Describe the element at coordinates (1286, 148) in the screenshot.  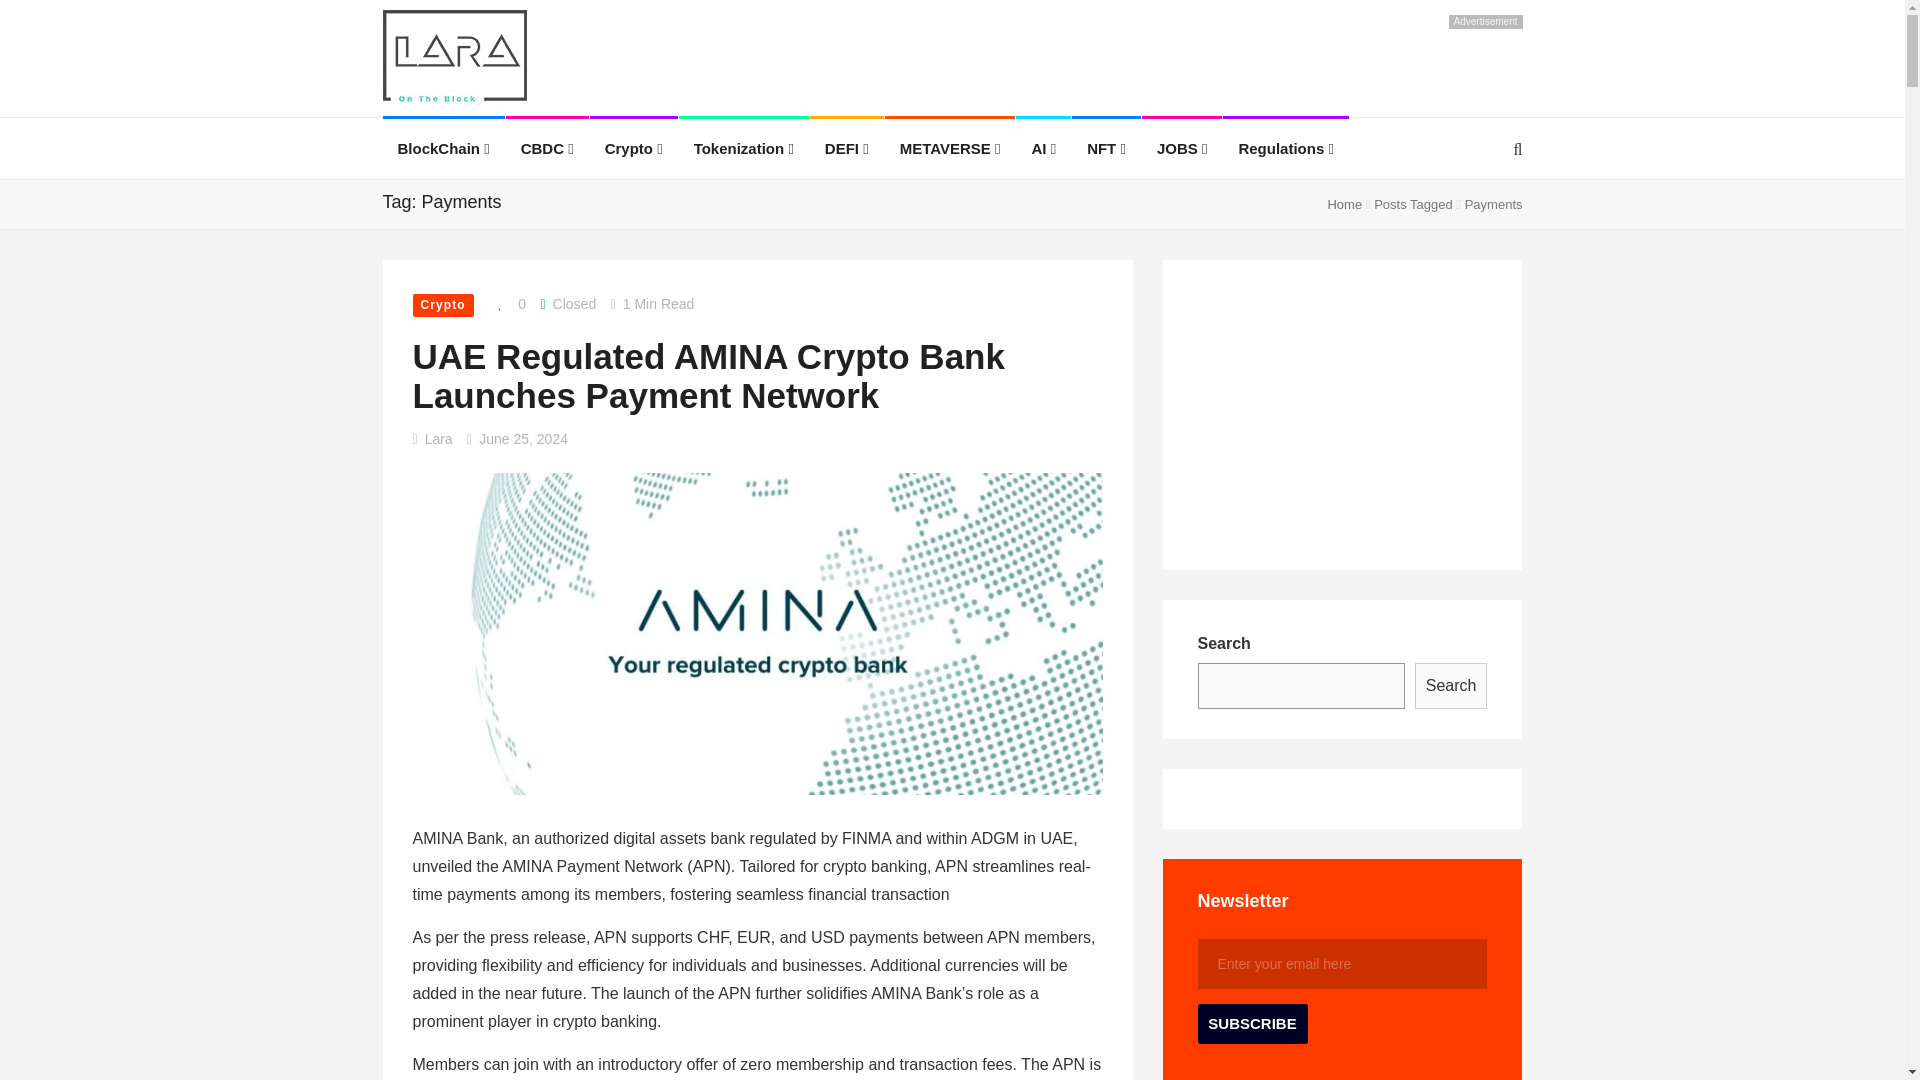
I see `Regulations` at that location.